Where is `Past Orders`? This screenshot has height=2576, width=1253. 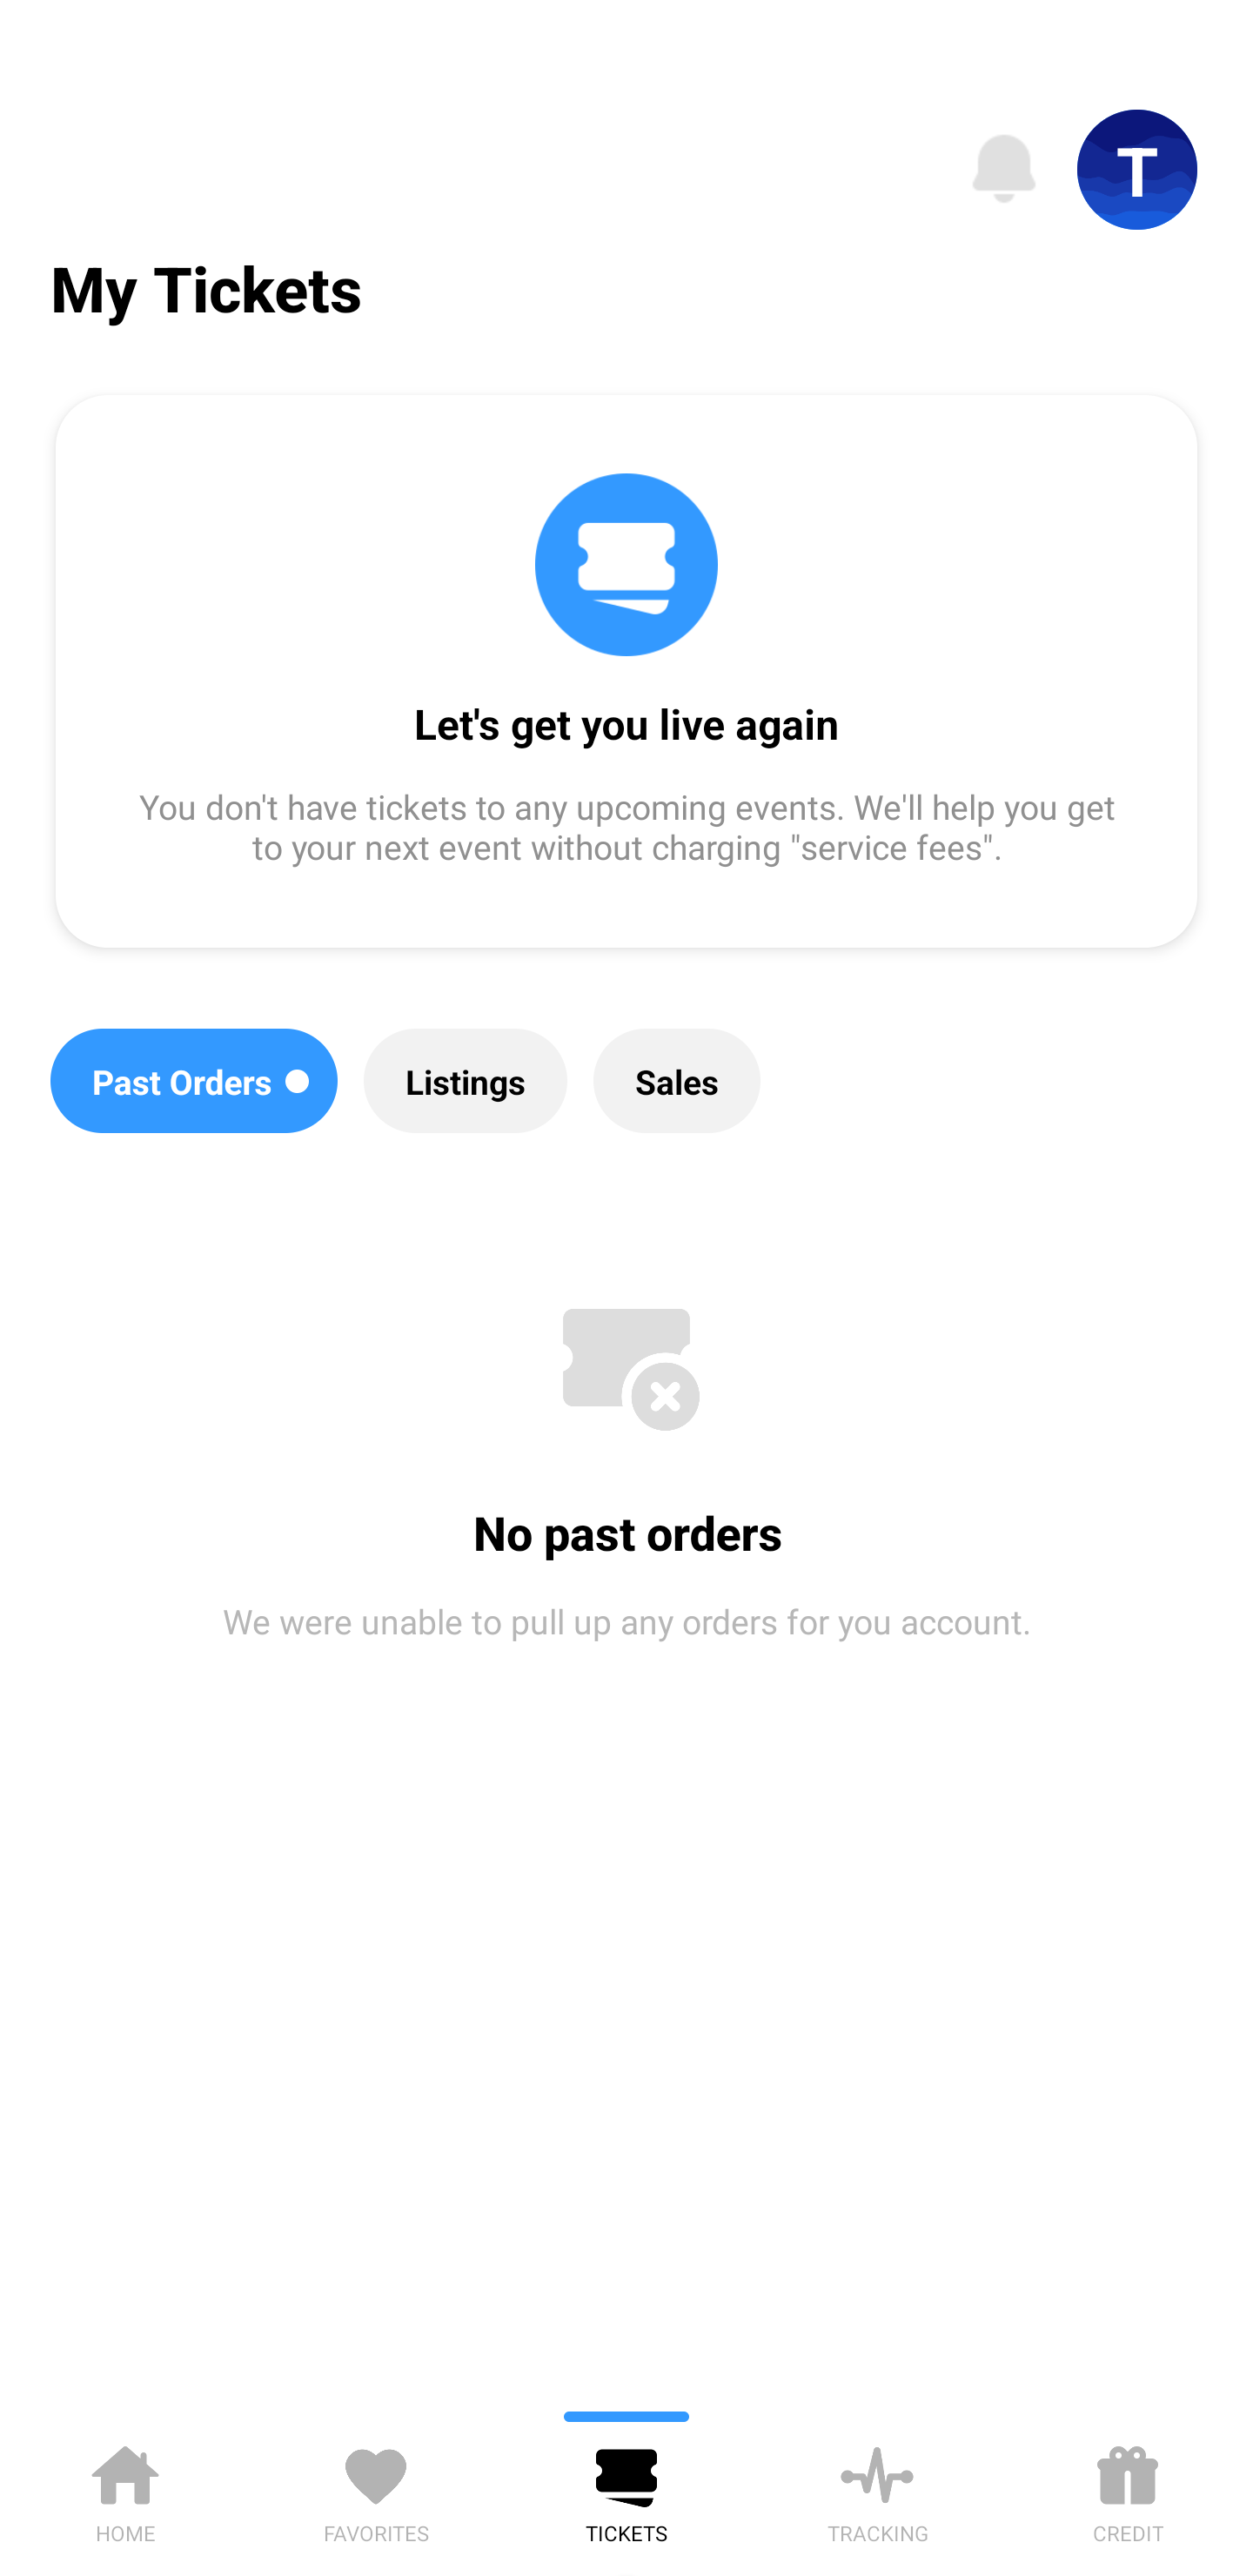 Past Orders is located at coordinates (193, 1081).